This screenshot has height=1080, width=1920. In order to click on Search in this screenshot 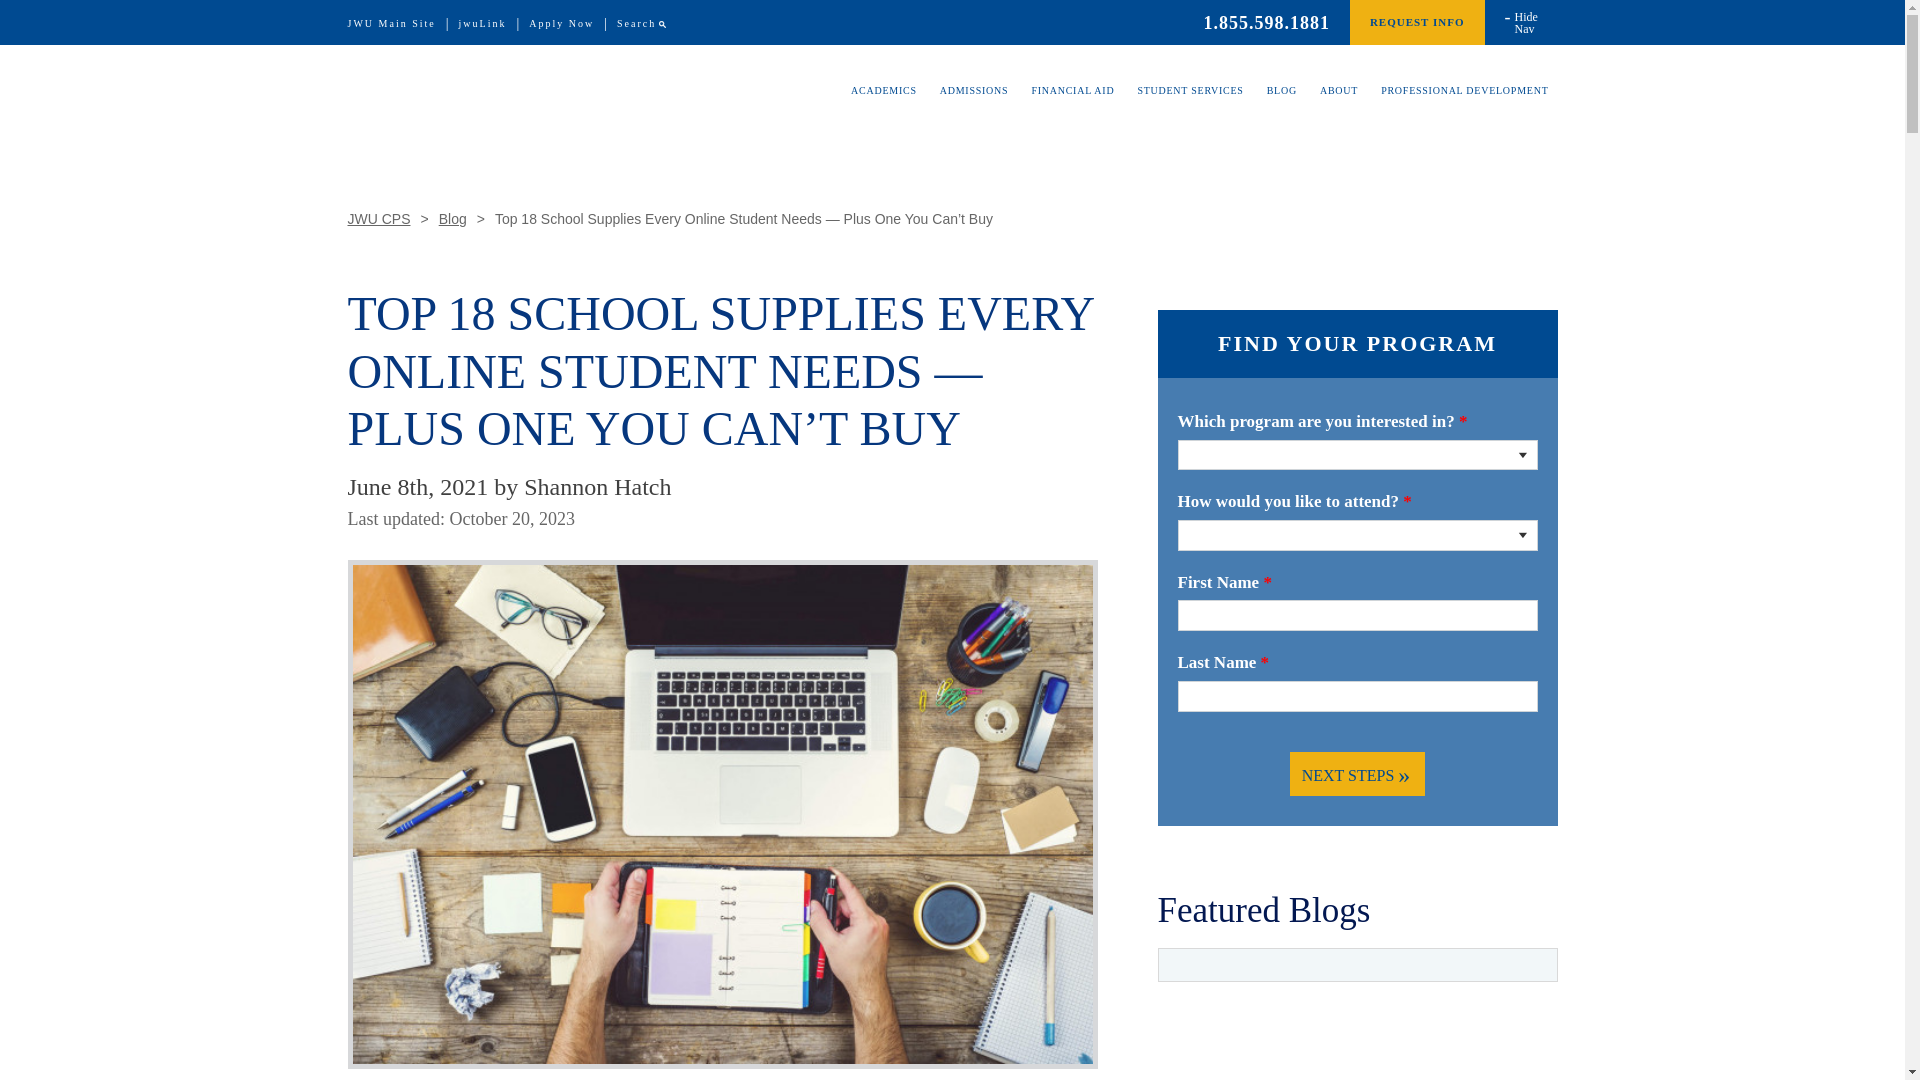, I will do `click(636, 24)`.